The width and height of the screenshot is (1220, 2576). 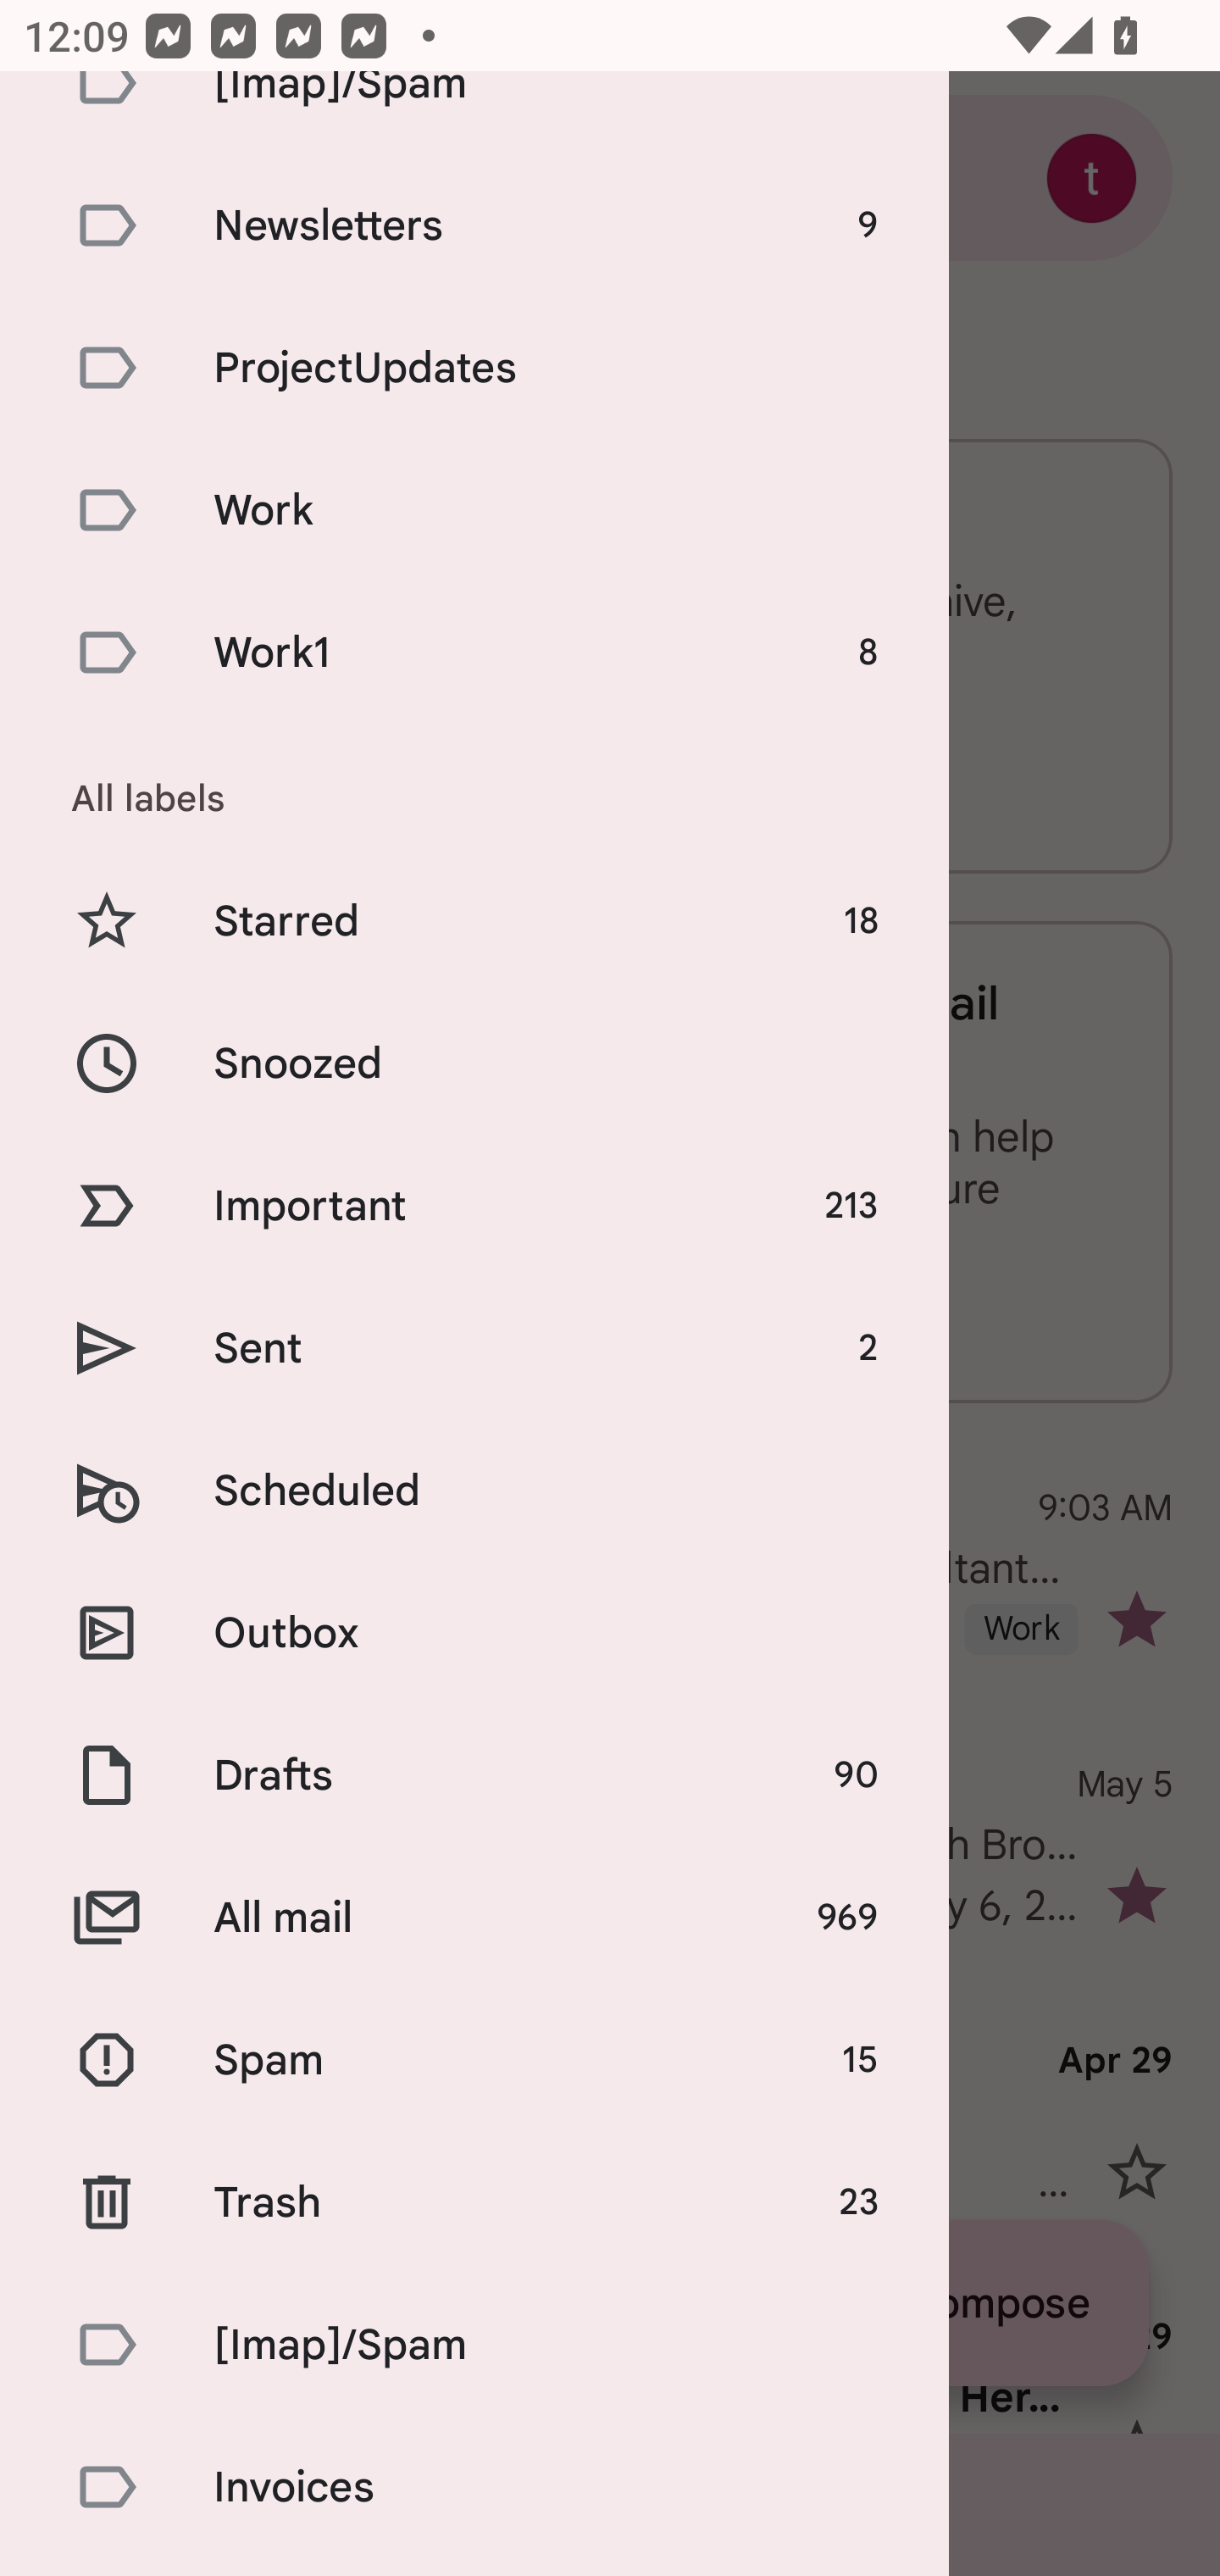 I want to click on Important 213, so click(x=474, y=1205).